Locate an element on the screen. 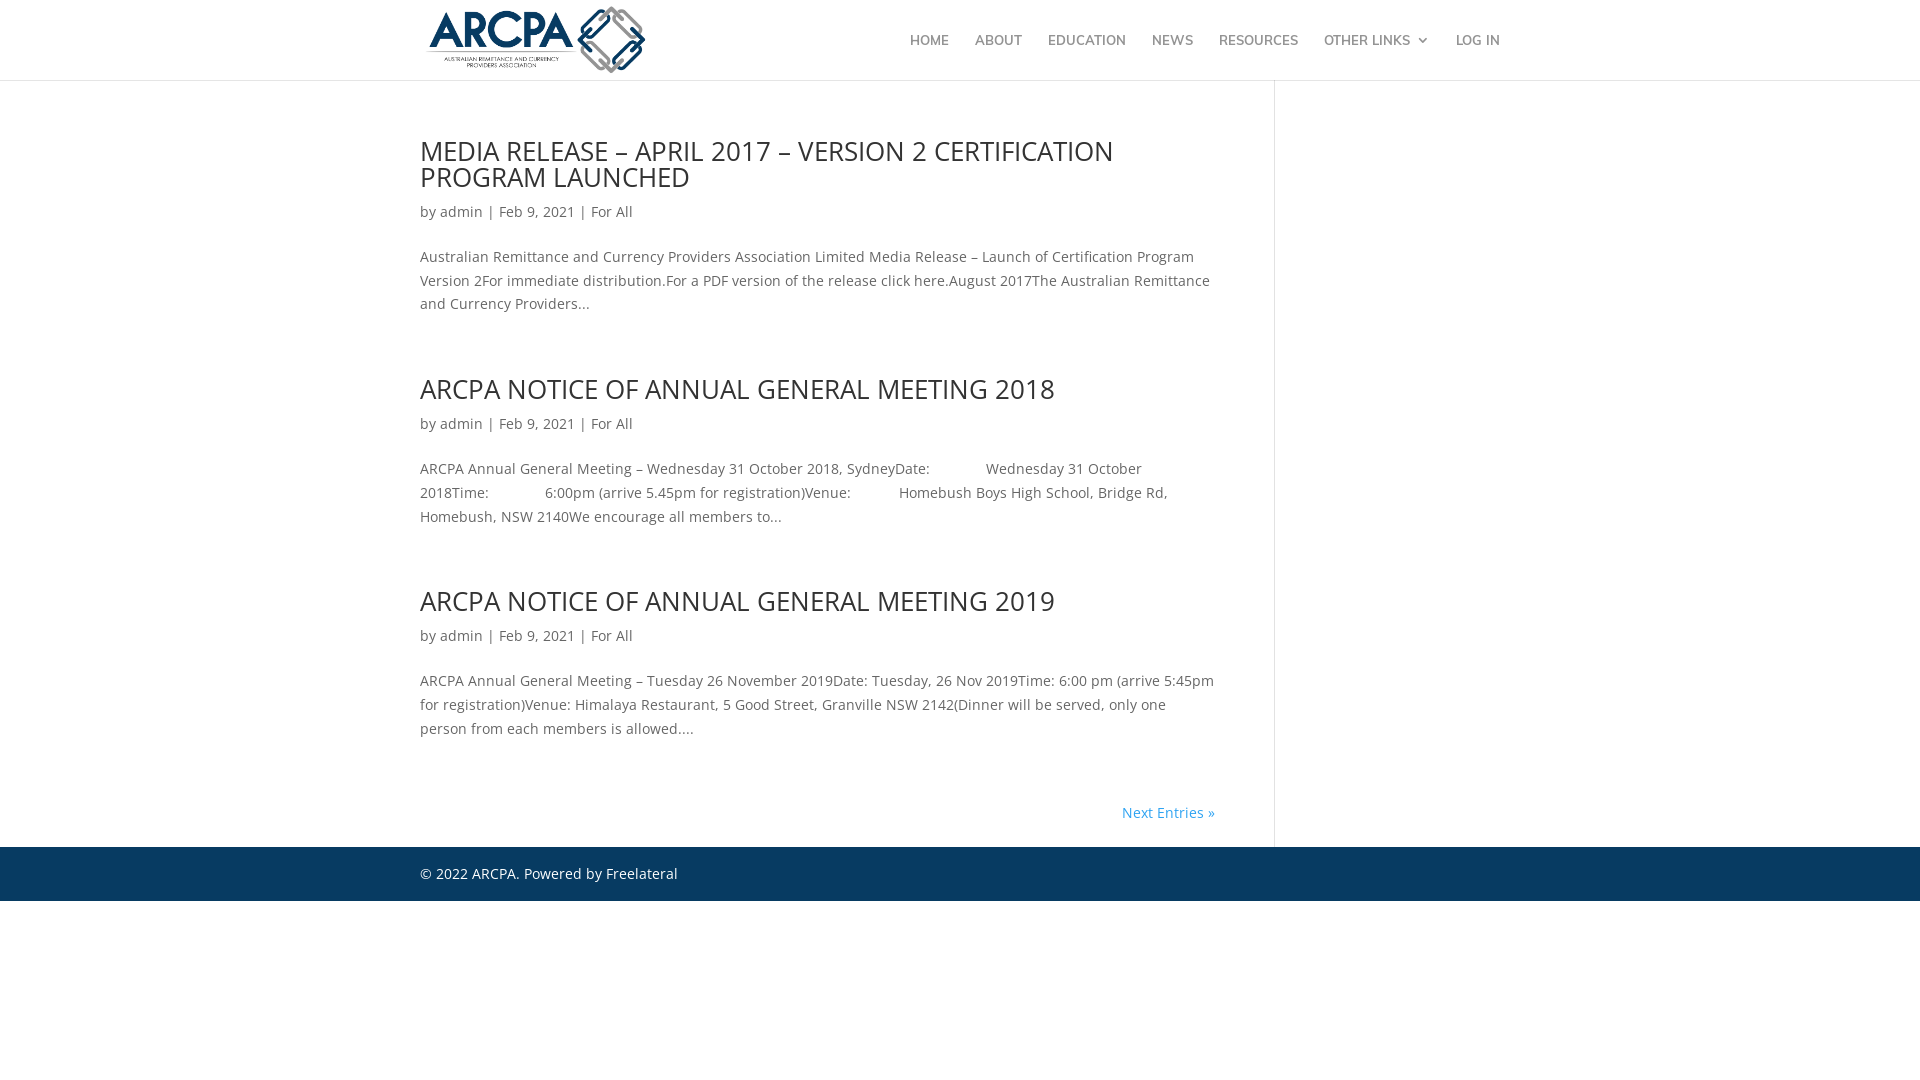 The width and height of the screenshot is (1920, 1080). OTHER LINKS is located at coordinates (1377, 56).